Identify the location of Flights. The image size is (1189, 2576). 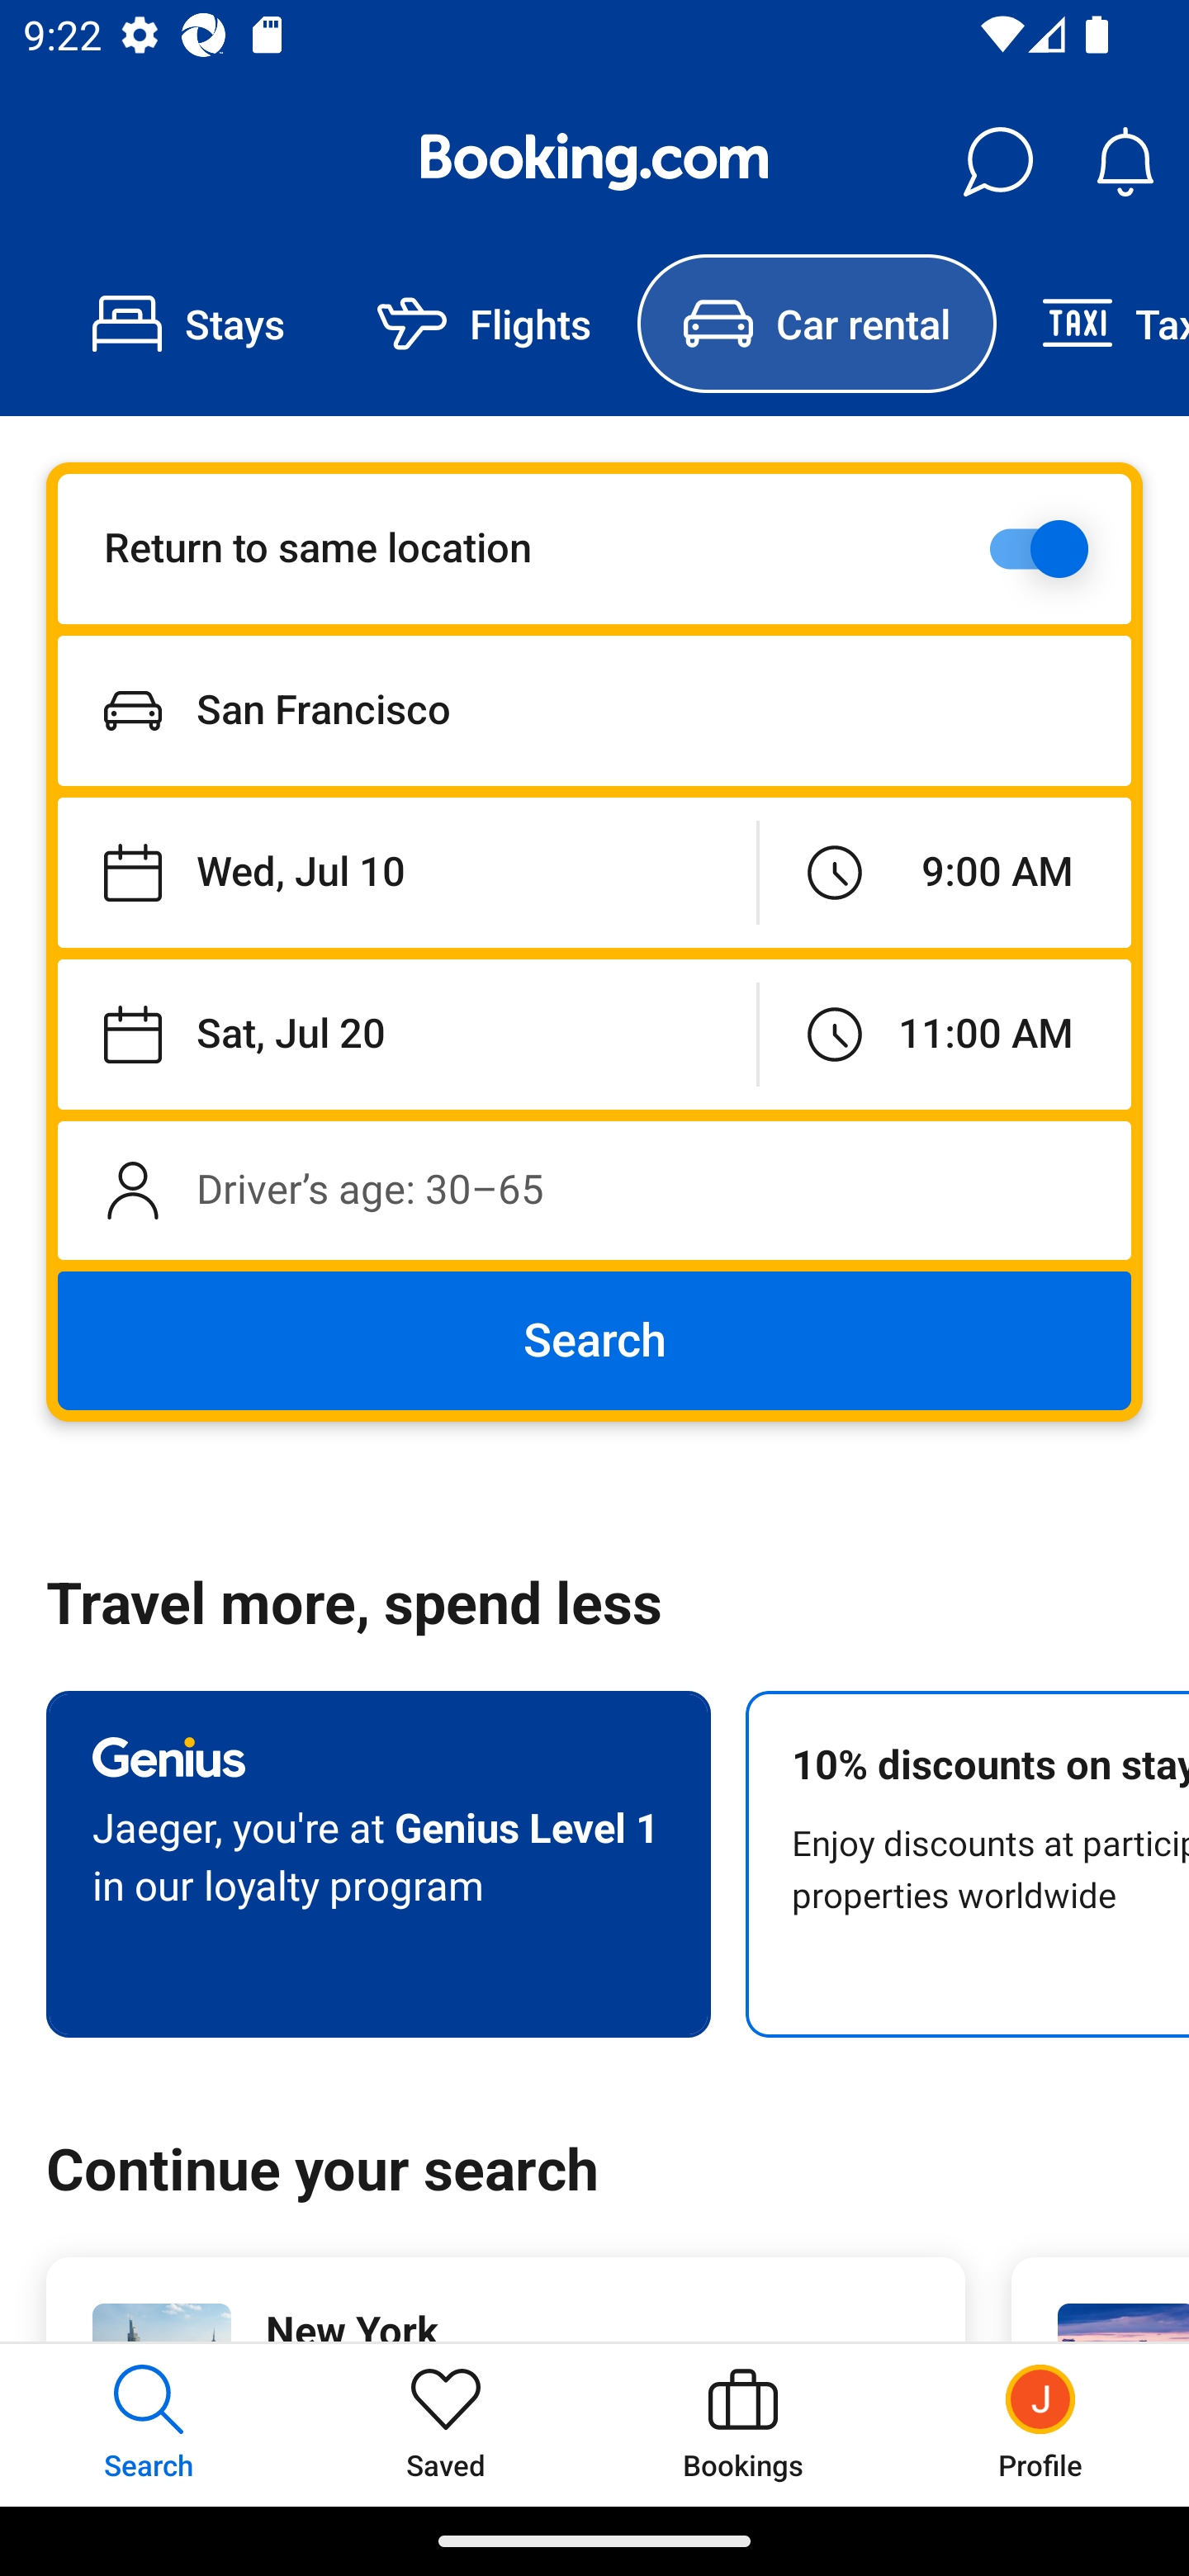
(484, 324).